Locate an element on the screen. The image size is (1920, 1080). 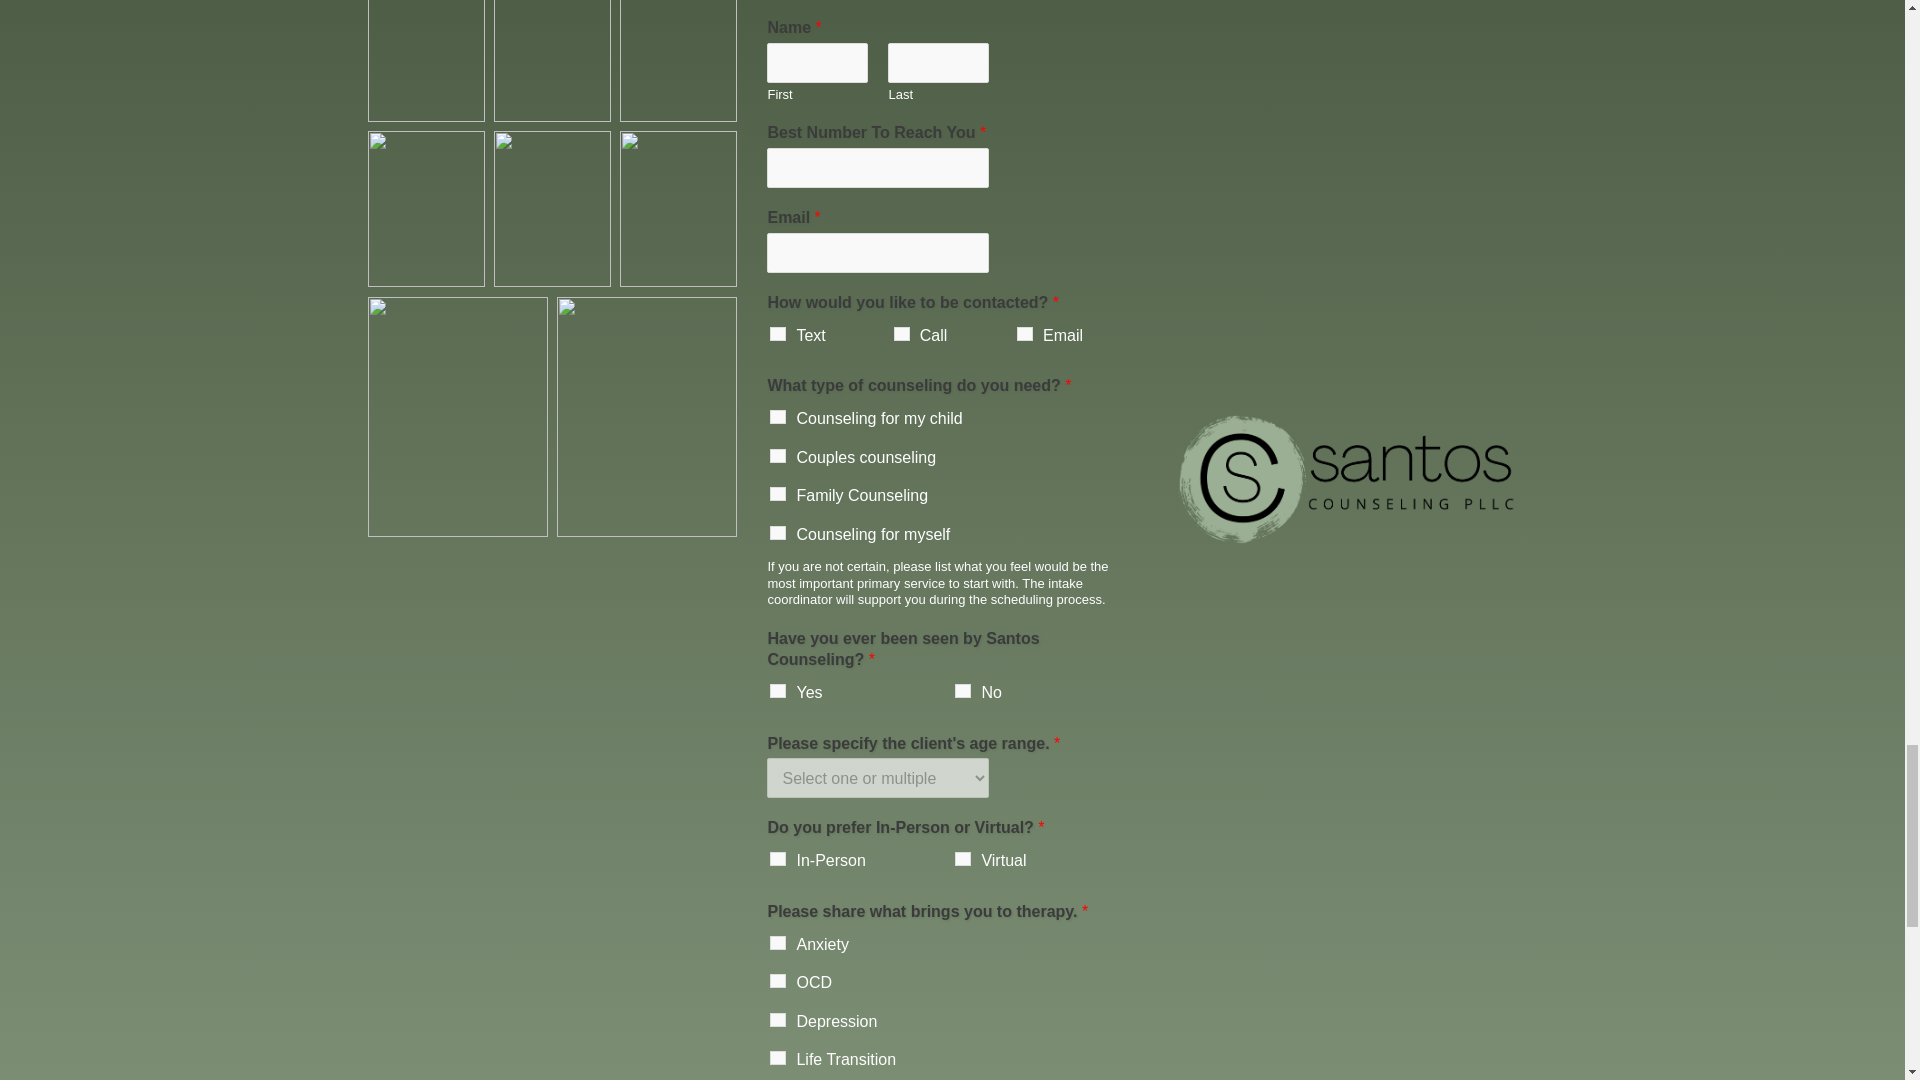
Couples counseling is located at coordinates (777, 456).